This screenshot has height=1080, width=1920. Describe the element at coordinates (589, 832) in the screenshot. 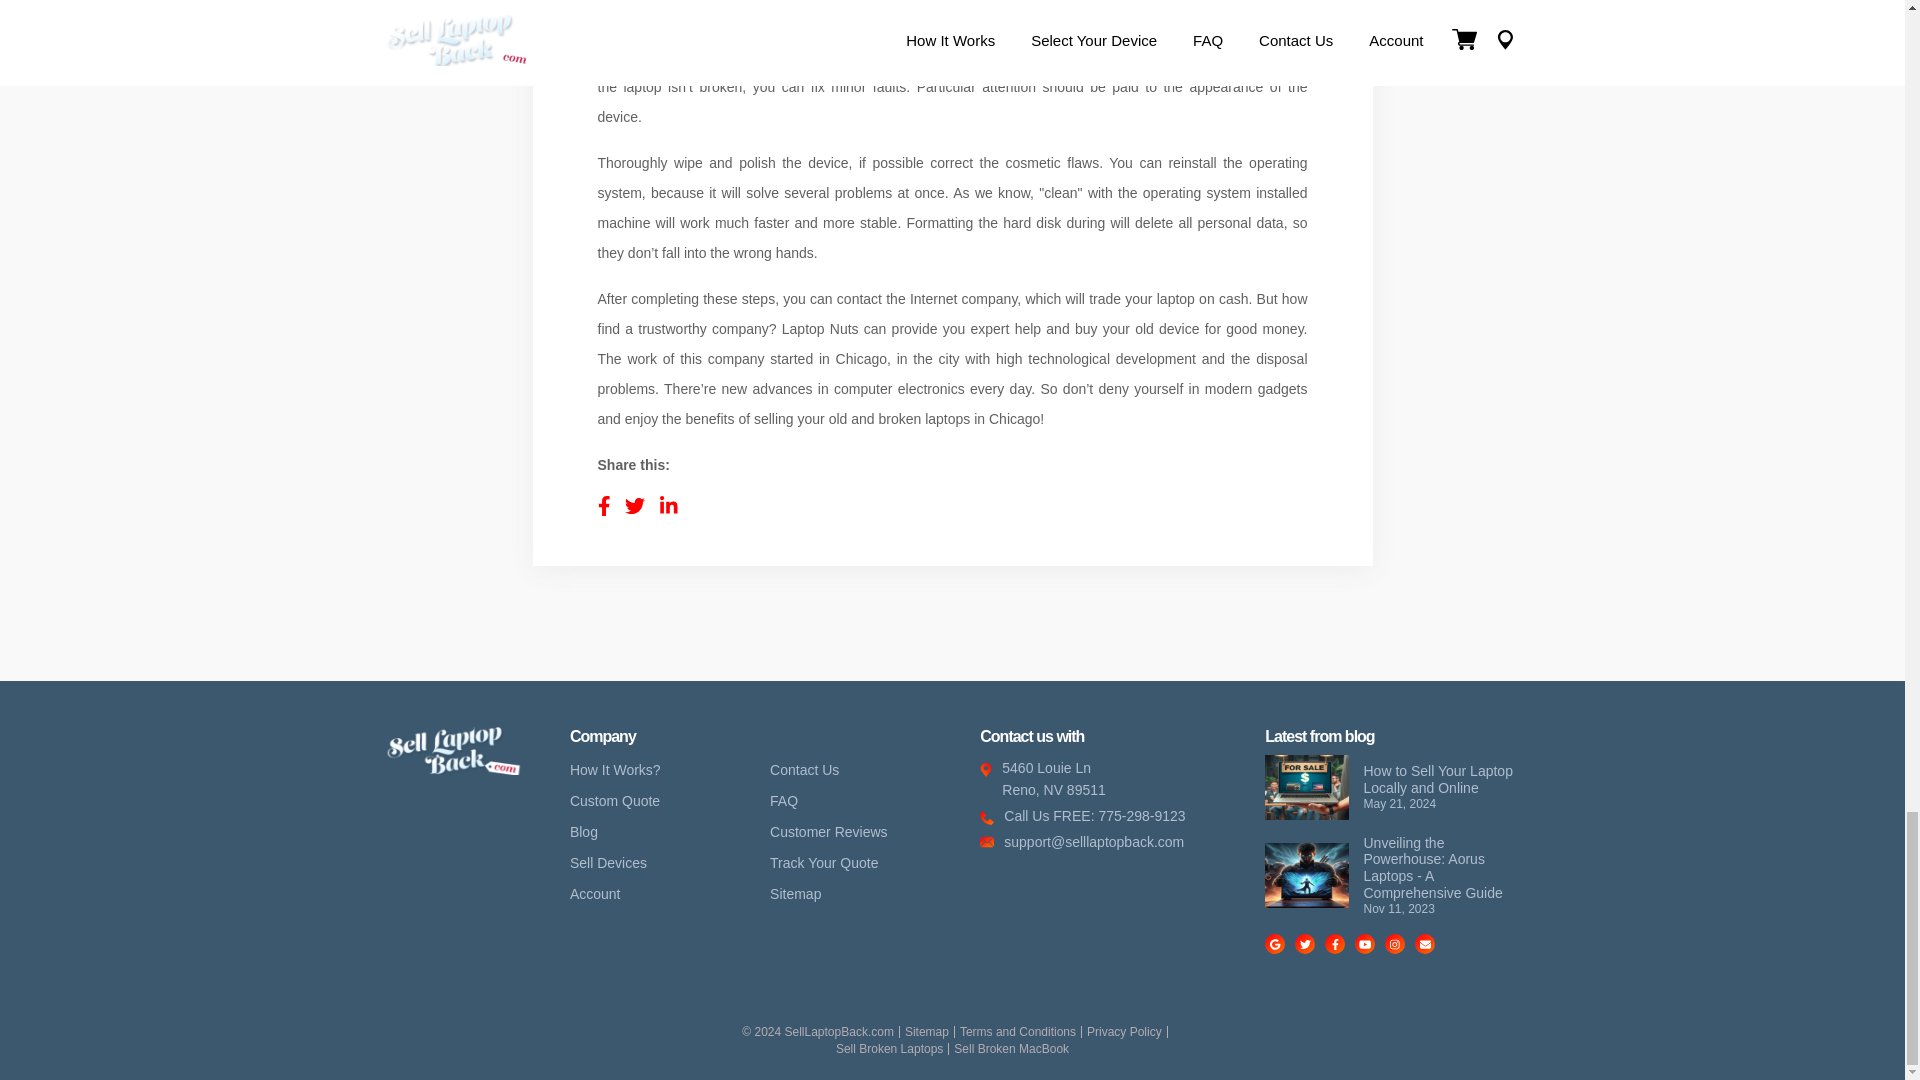

I see `Blog` at that location.